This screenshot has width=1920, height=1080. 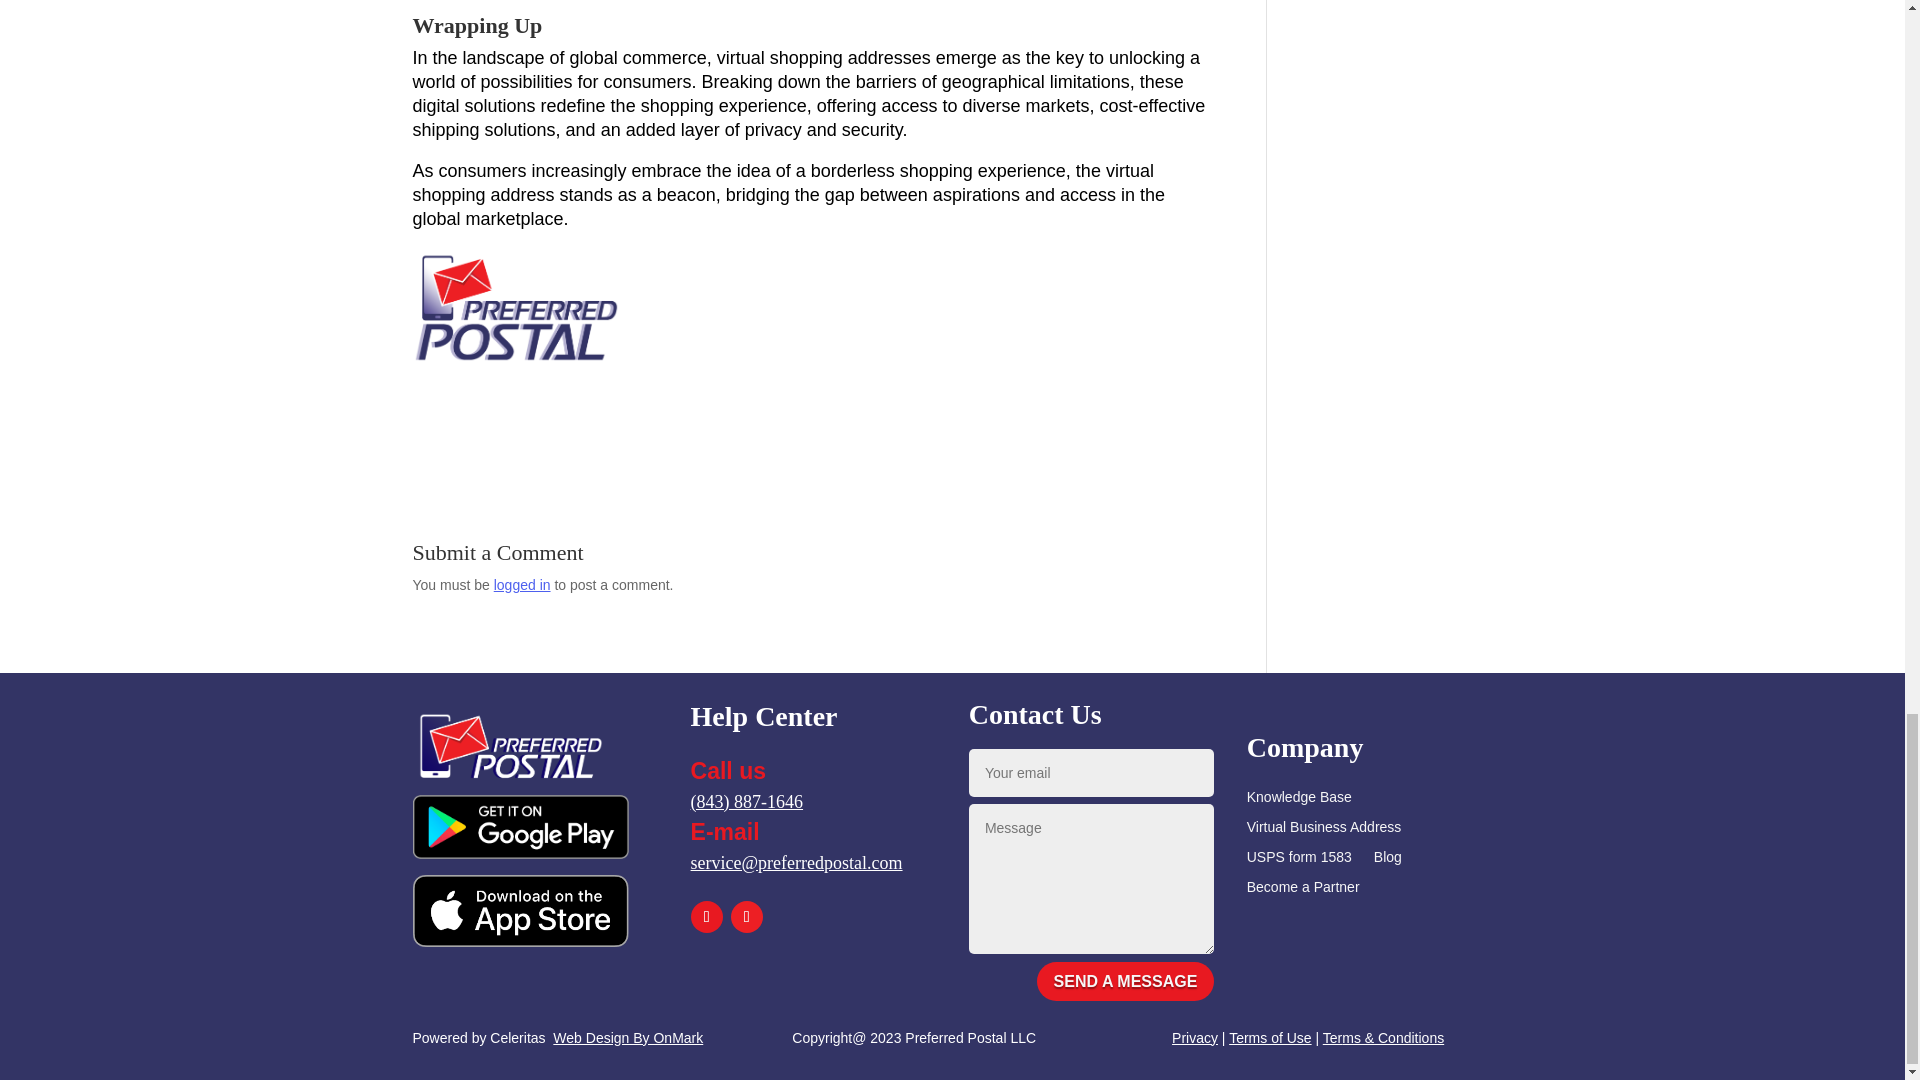 What do you see at coordinates (1194, 1038) in the screenshot?
I see `Privacy Policy` at bounding box center [1194, 1038].